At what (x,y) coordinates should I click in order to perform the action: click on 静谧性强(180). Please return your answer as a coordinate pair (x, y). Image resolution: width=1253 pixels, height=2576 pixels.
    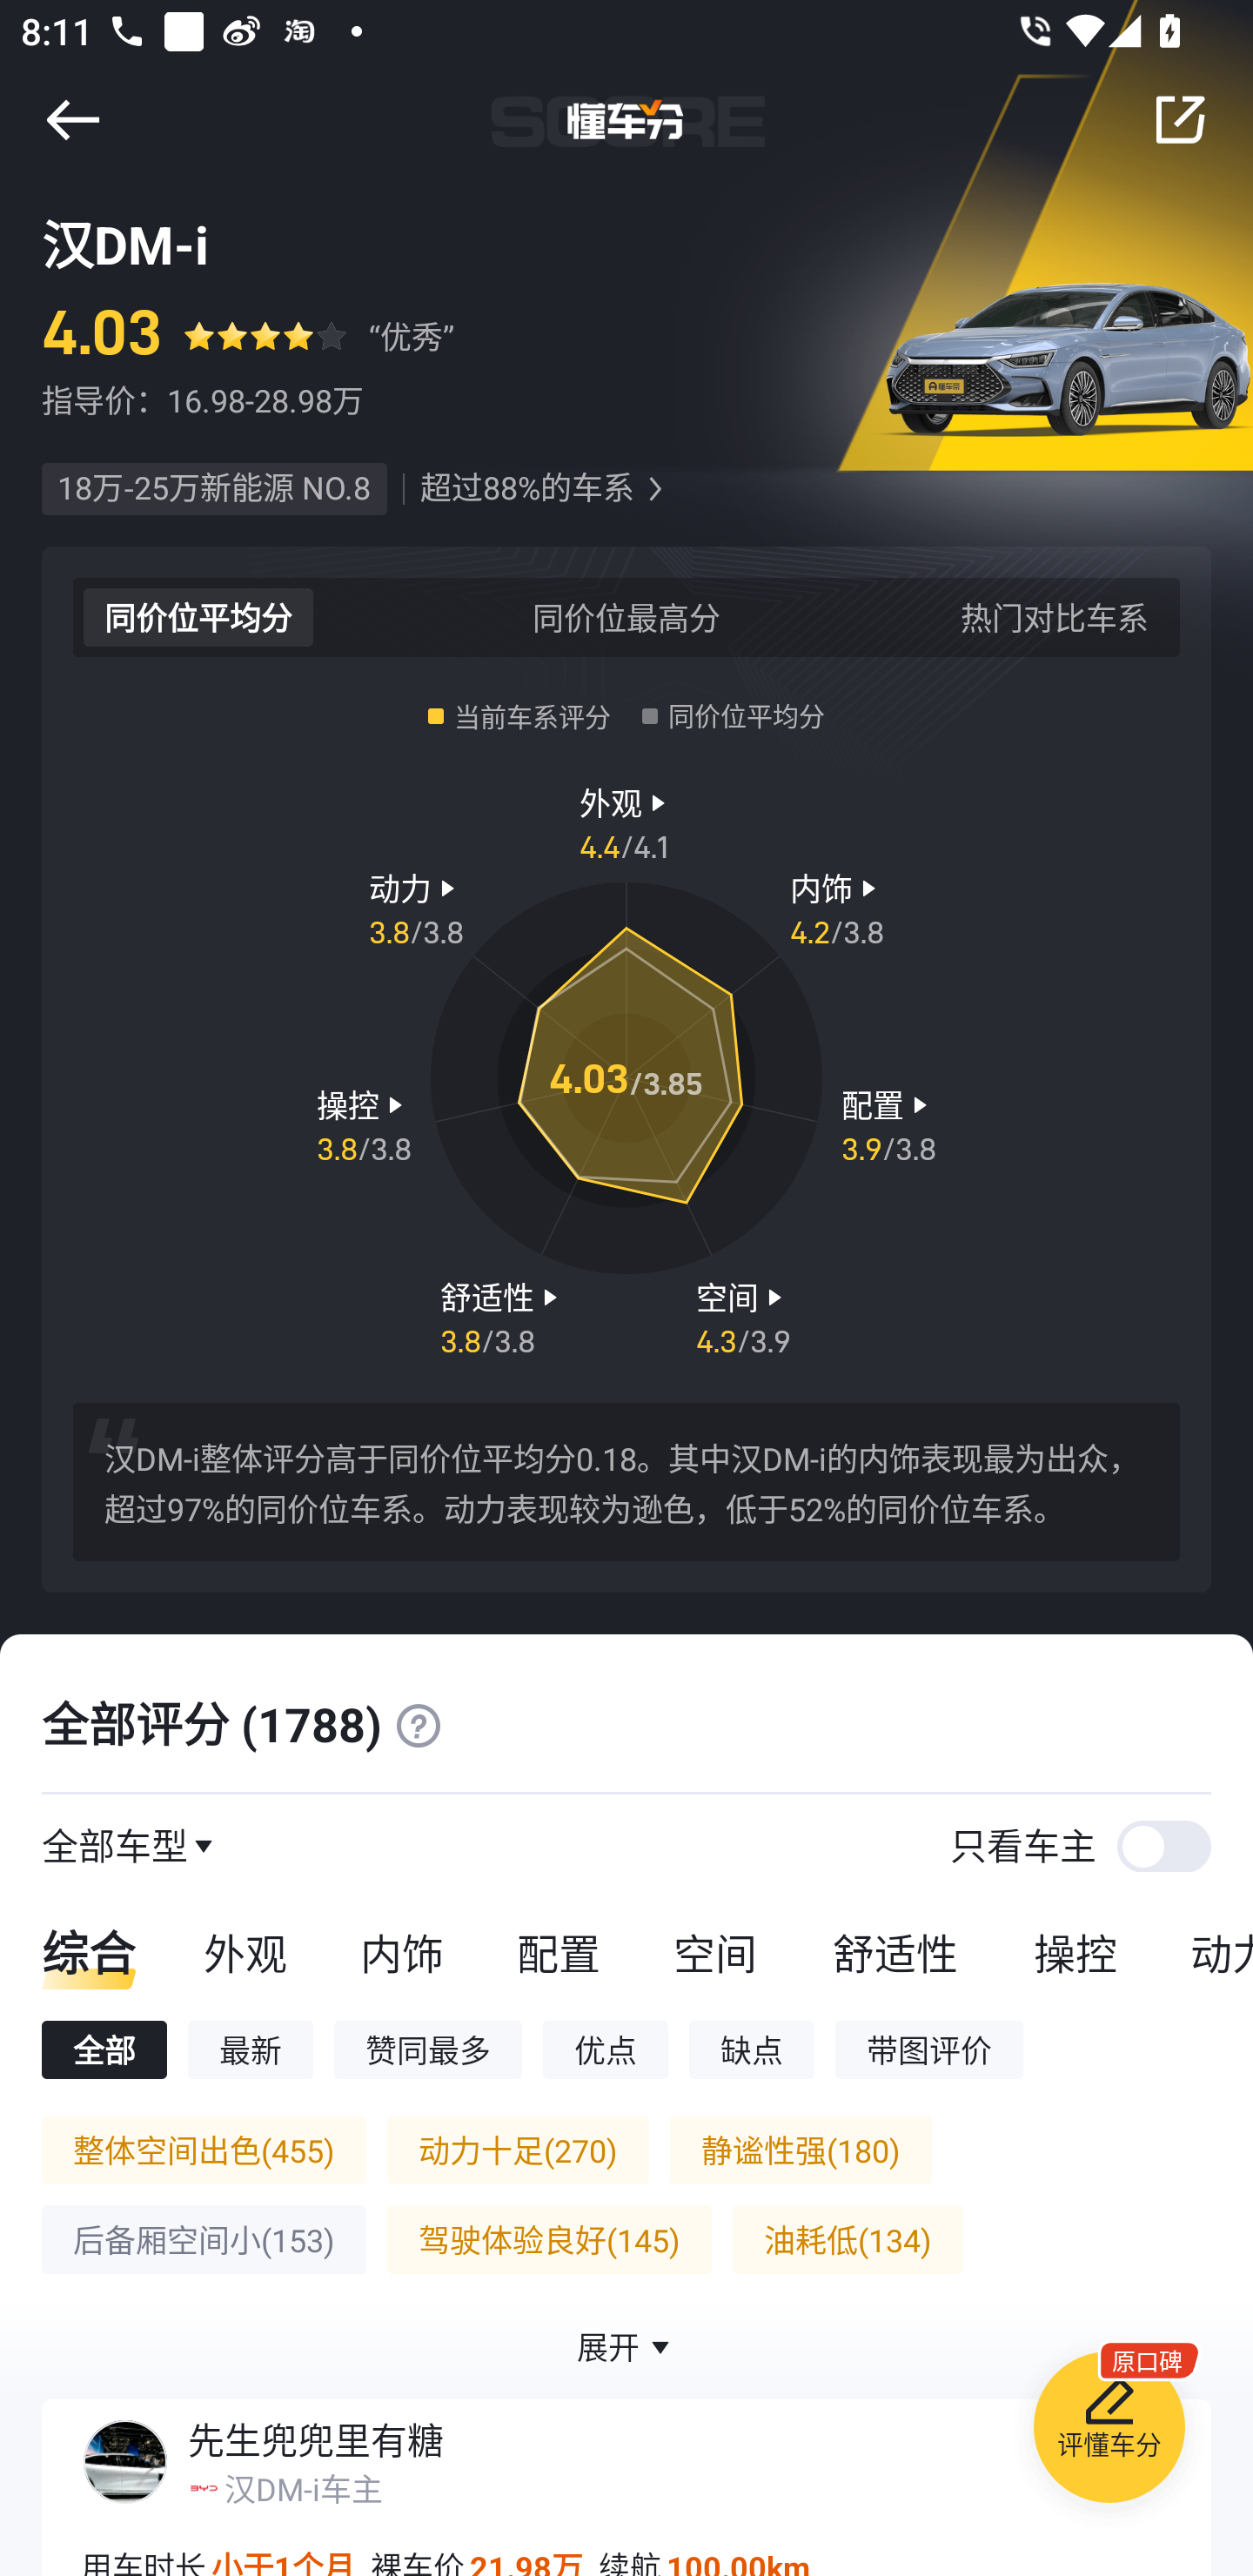
    Looking at the image, I should click on (801, 2150).